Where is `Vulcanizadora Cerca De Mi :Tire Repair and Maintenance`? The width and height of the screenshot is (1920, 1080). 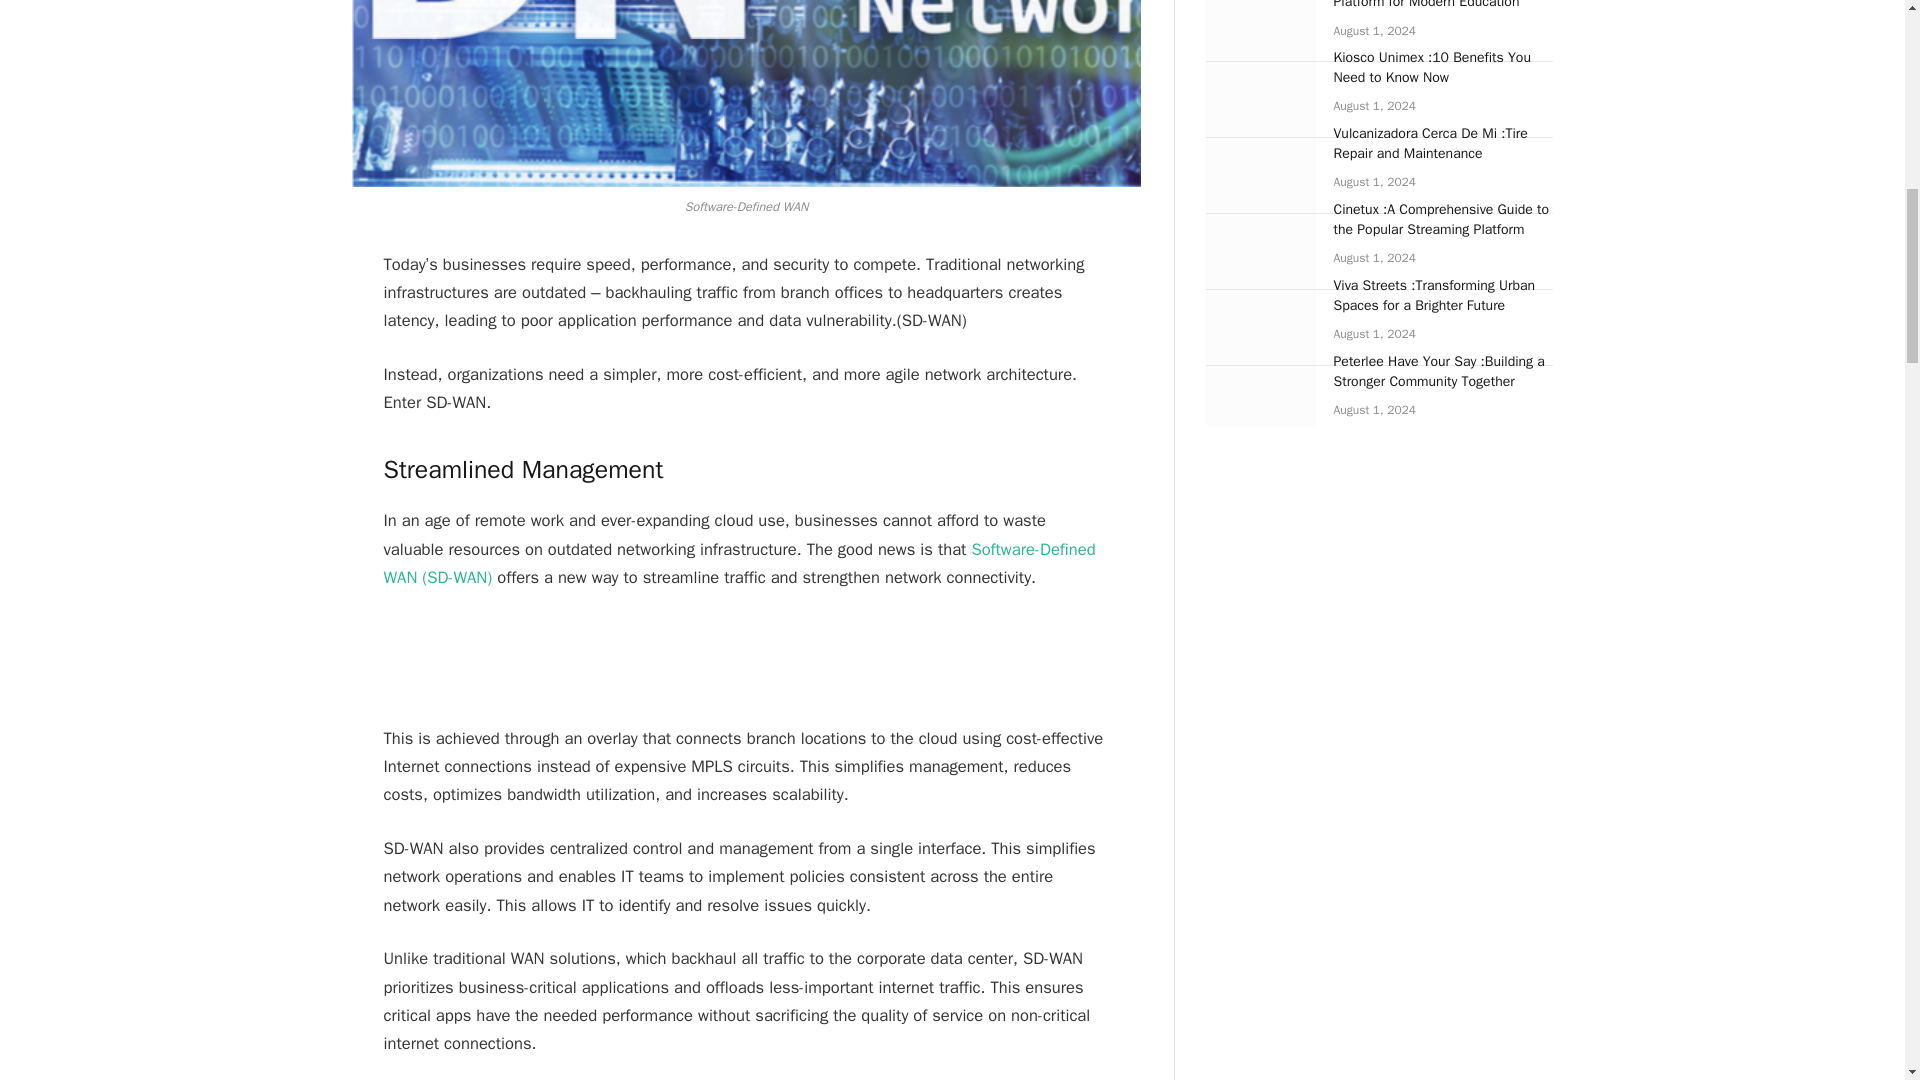
Vulcanizadora Cerca De Mi :Tire Repair and Maintenance is located at coordinates (1260, 160).